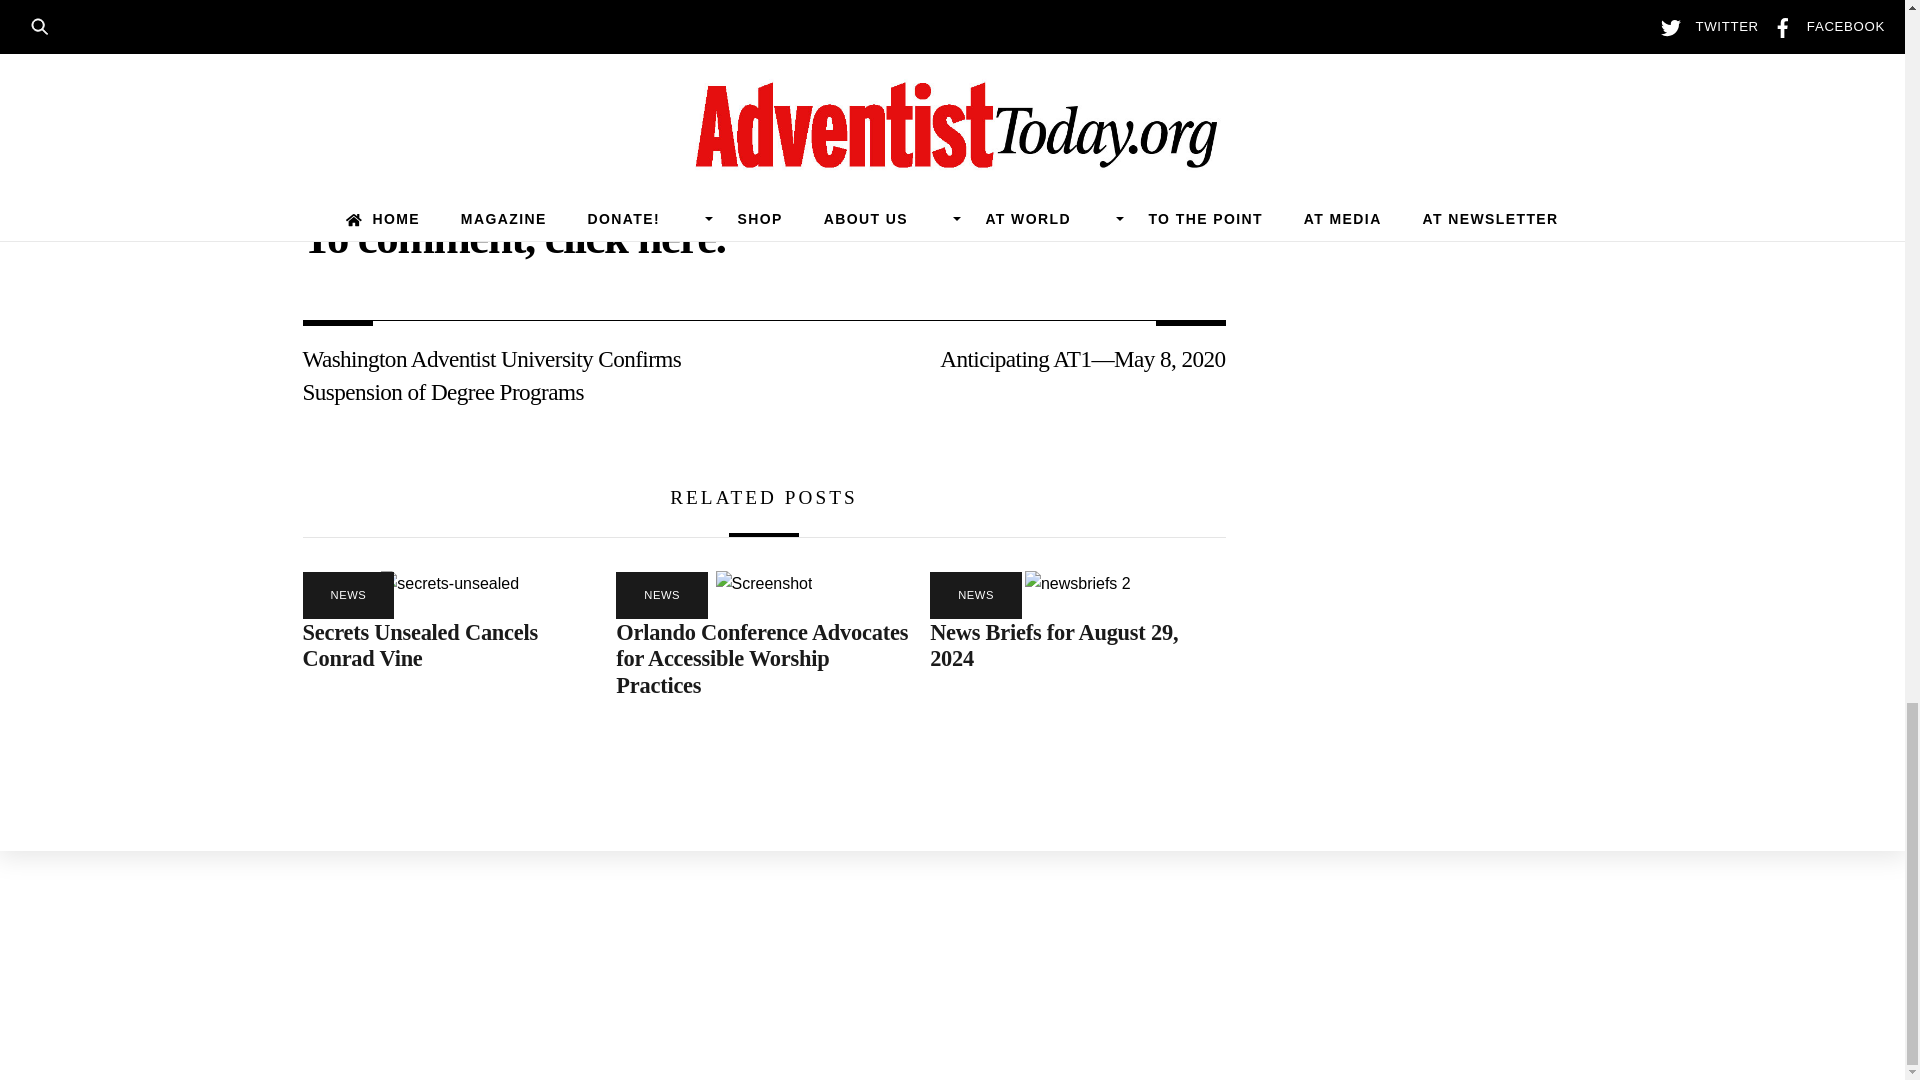 This screenshot has width=1920, height=1080. Describe the element at coordinates (449, 584) in the screenshot. I see `secrets-unsealed` at that location.